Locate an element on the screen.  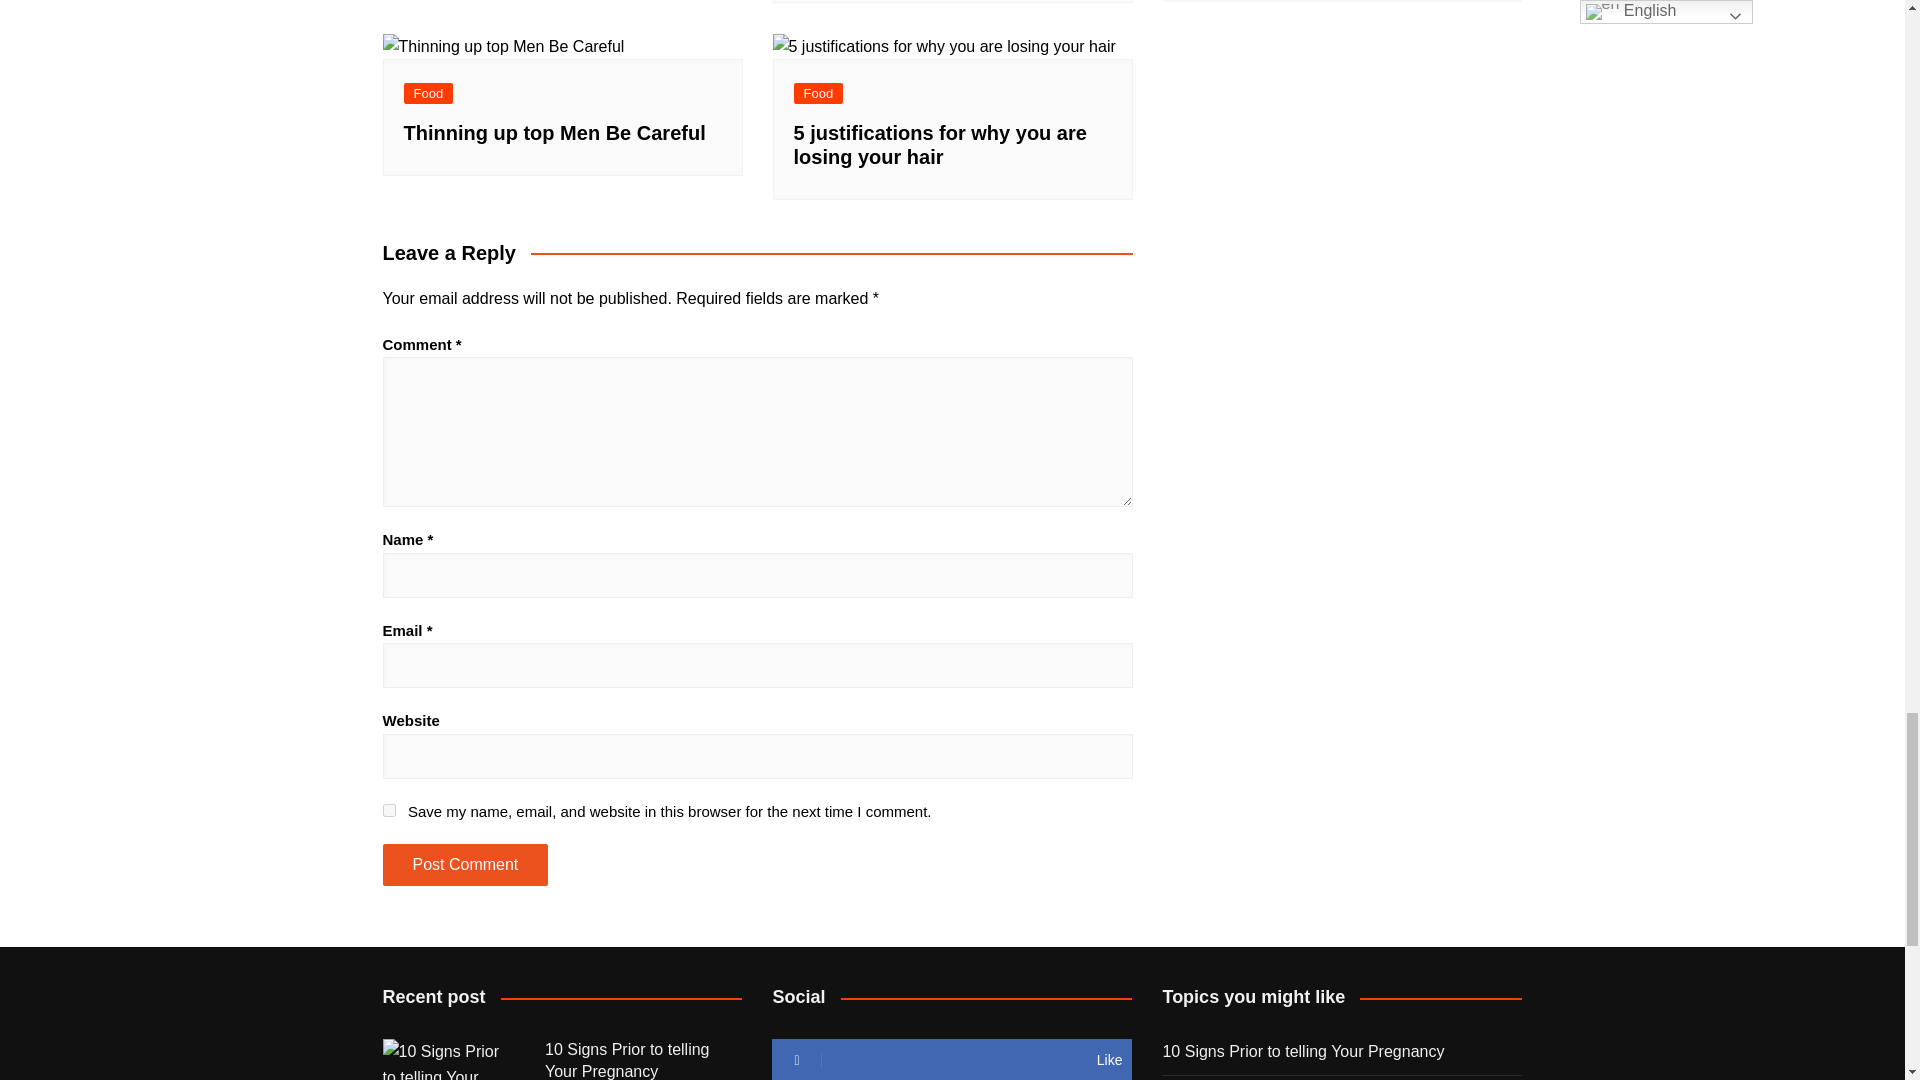
Thinning up top Men Be Careful is located at coordinates (503, 46).